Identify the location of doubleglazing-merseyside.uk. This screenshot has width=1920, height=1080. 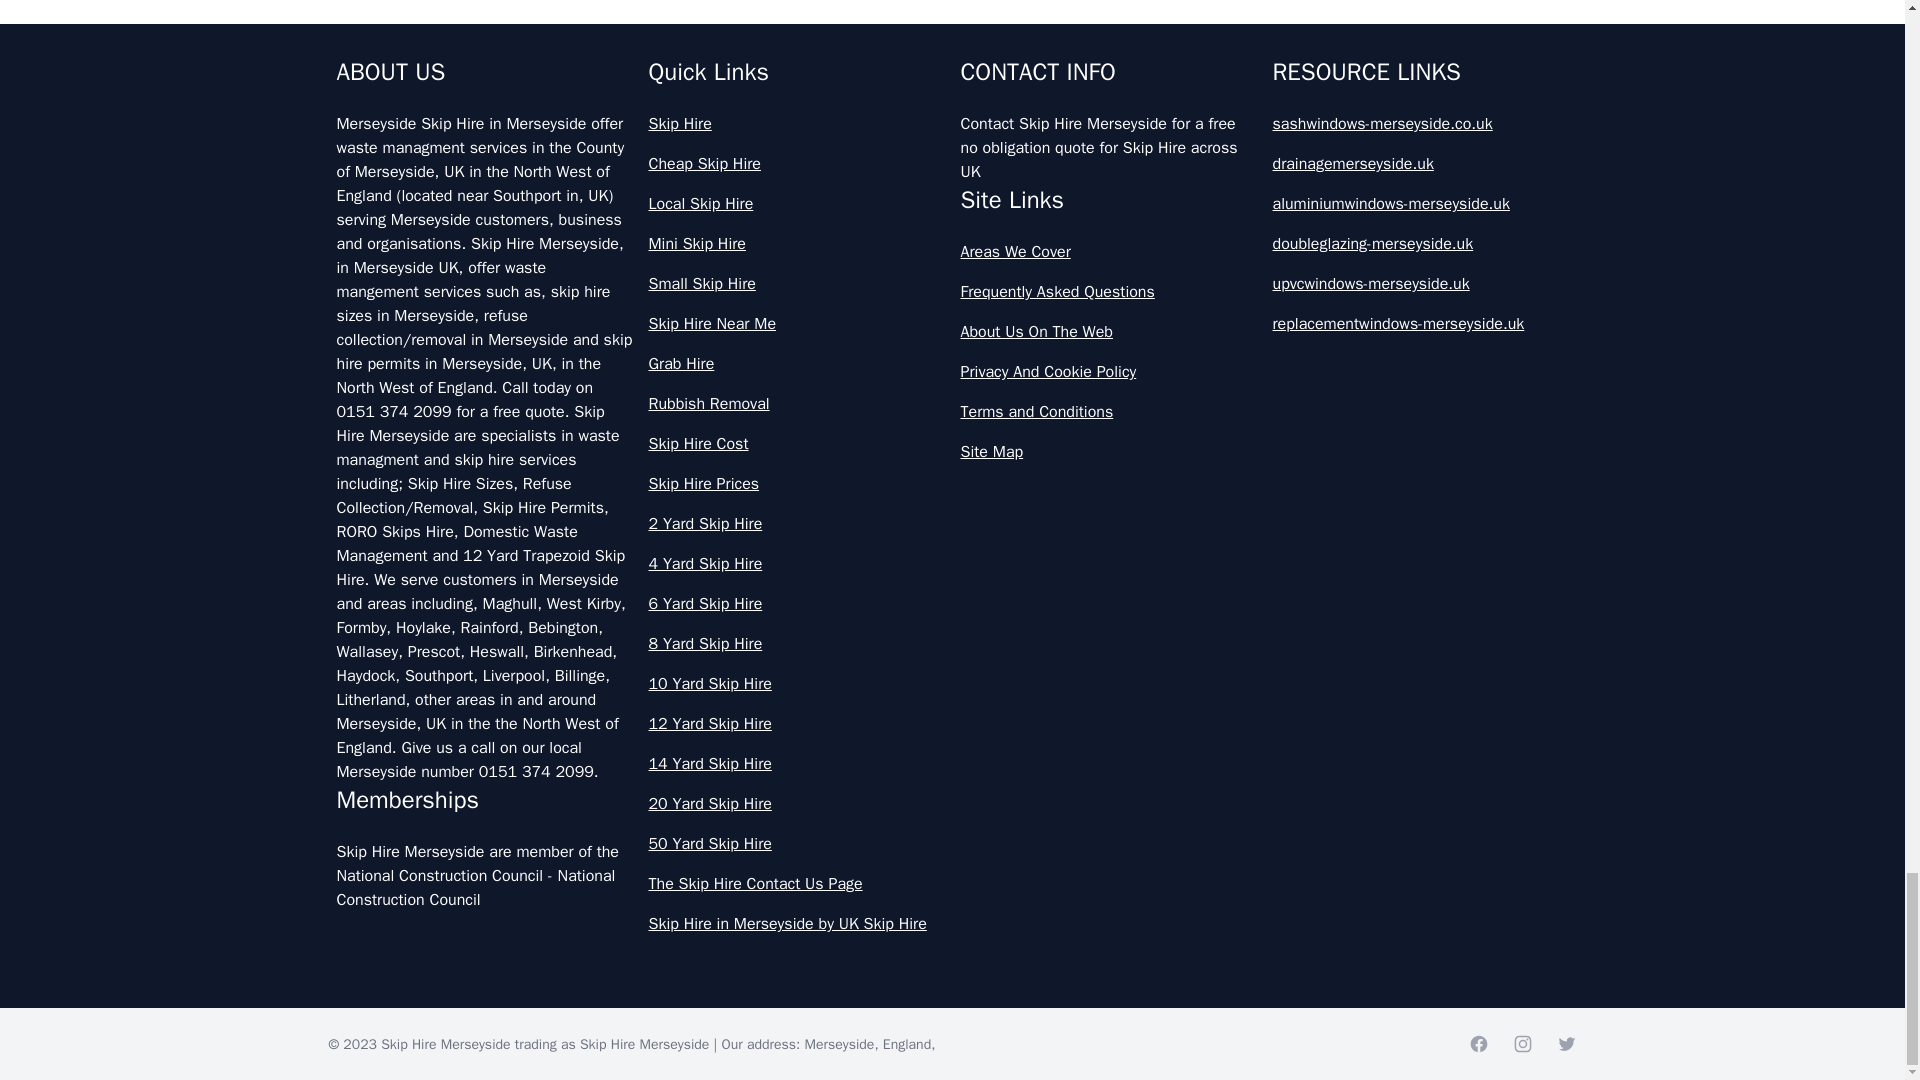
(1420, 244).